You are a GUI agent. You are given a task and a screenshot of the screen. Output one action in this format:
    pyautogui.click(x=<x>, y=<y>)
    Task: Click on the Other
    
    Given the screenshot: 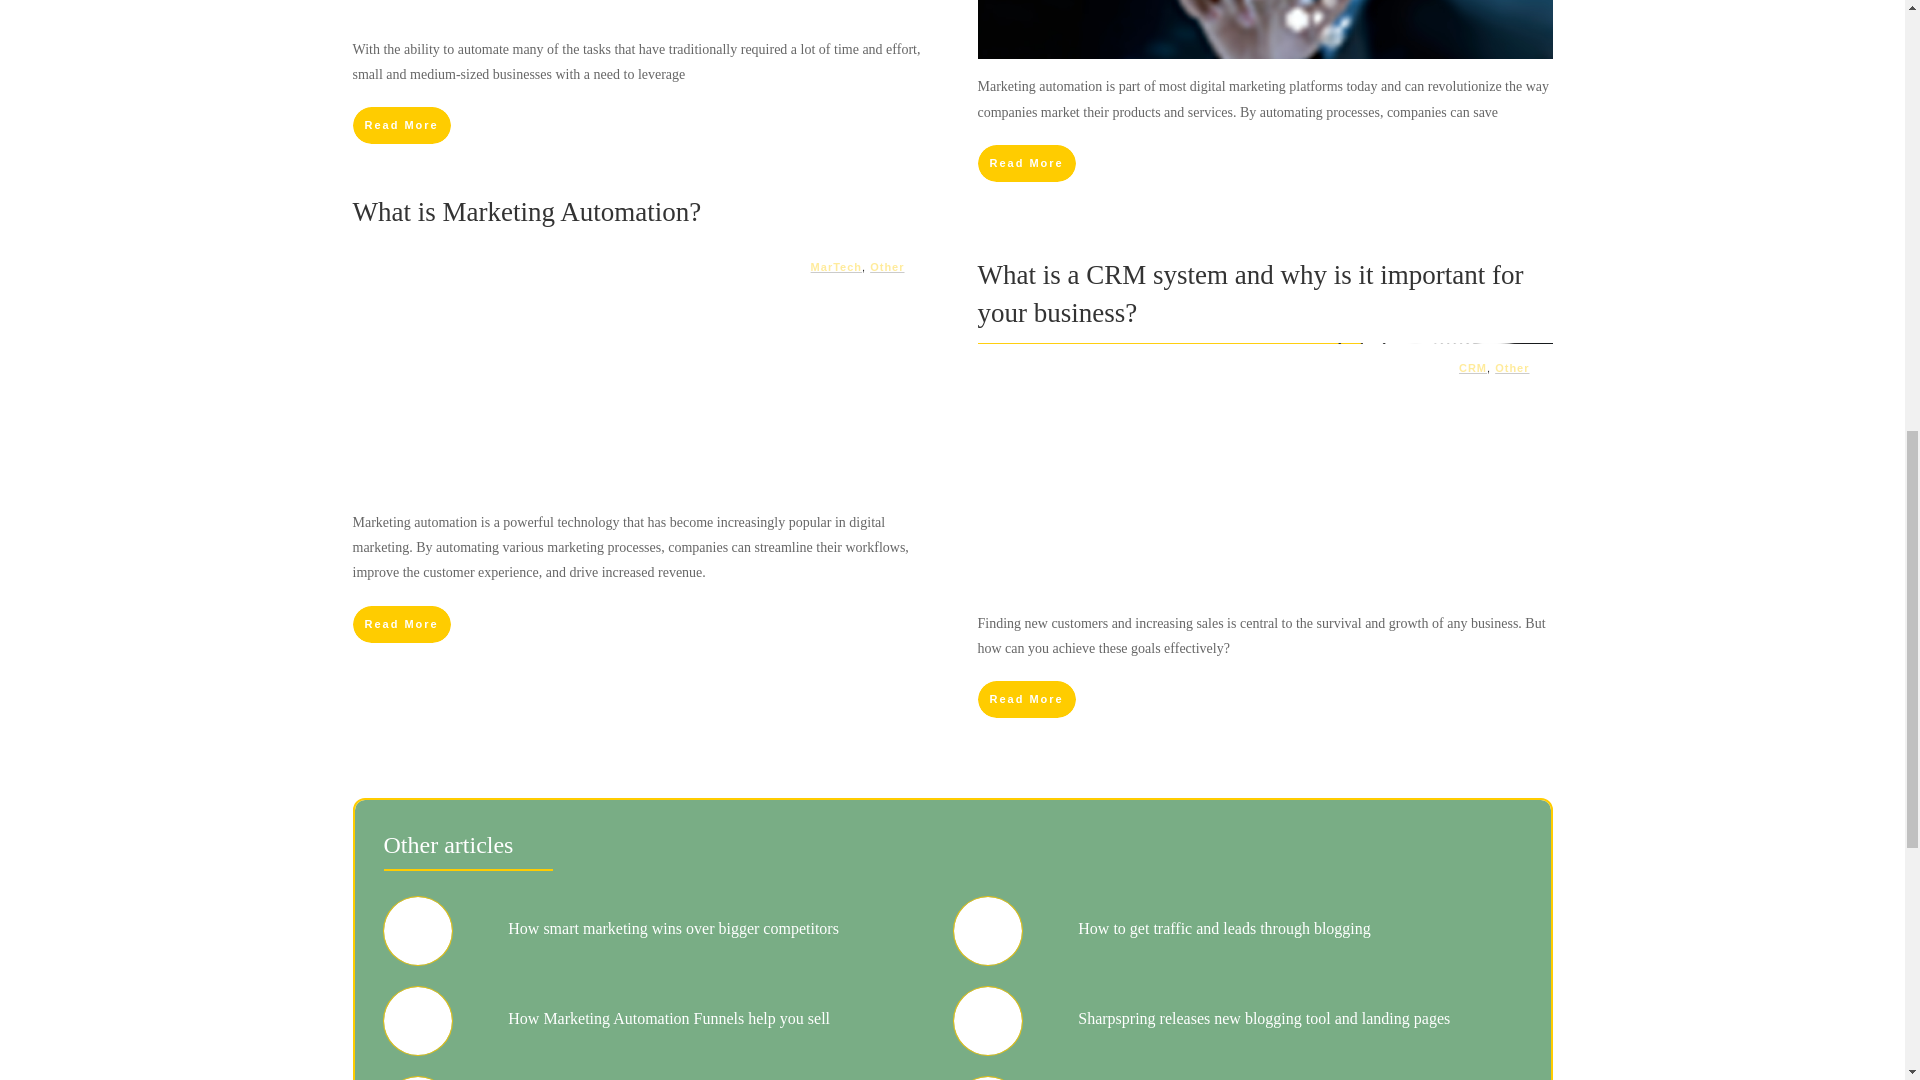 What is the action you would take?
    pyautogui.click(x=1512, y=367)
    